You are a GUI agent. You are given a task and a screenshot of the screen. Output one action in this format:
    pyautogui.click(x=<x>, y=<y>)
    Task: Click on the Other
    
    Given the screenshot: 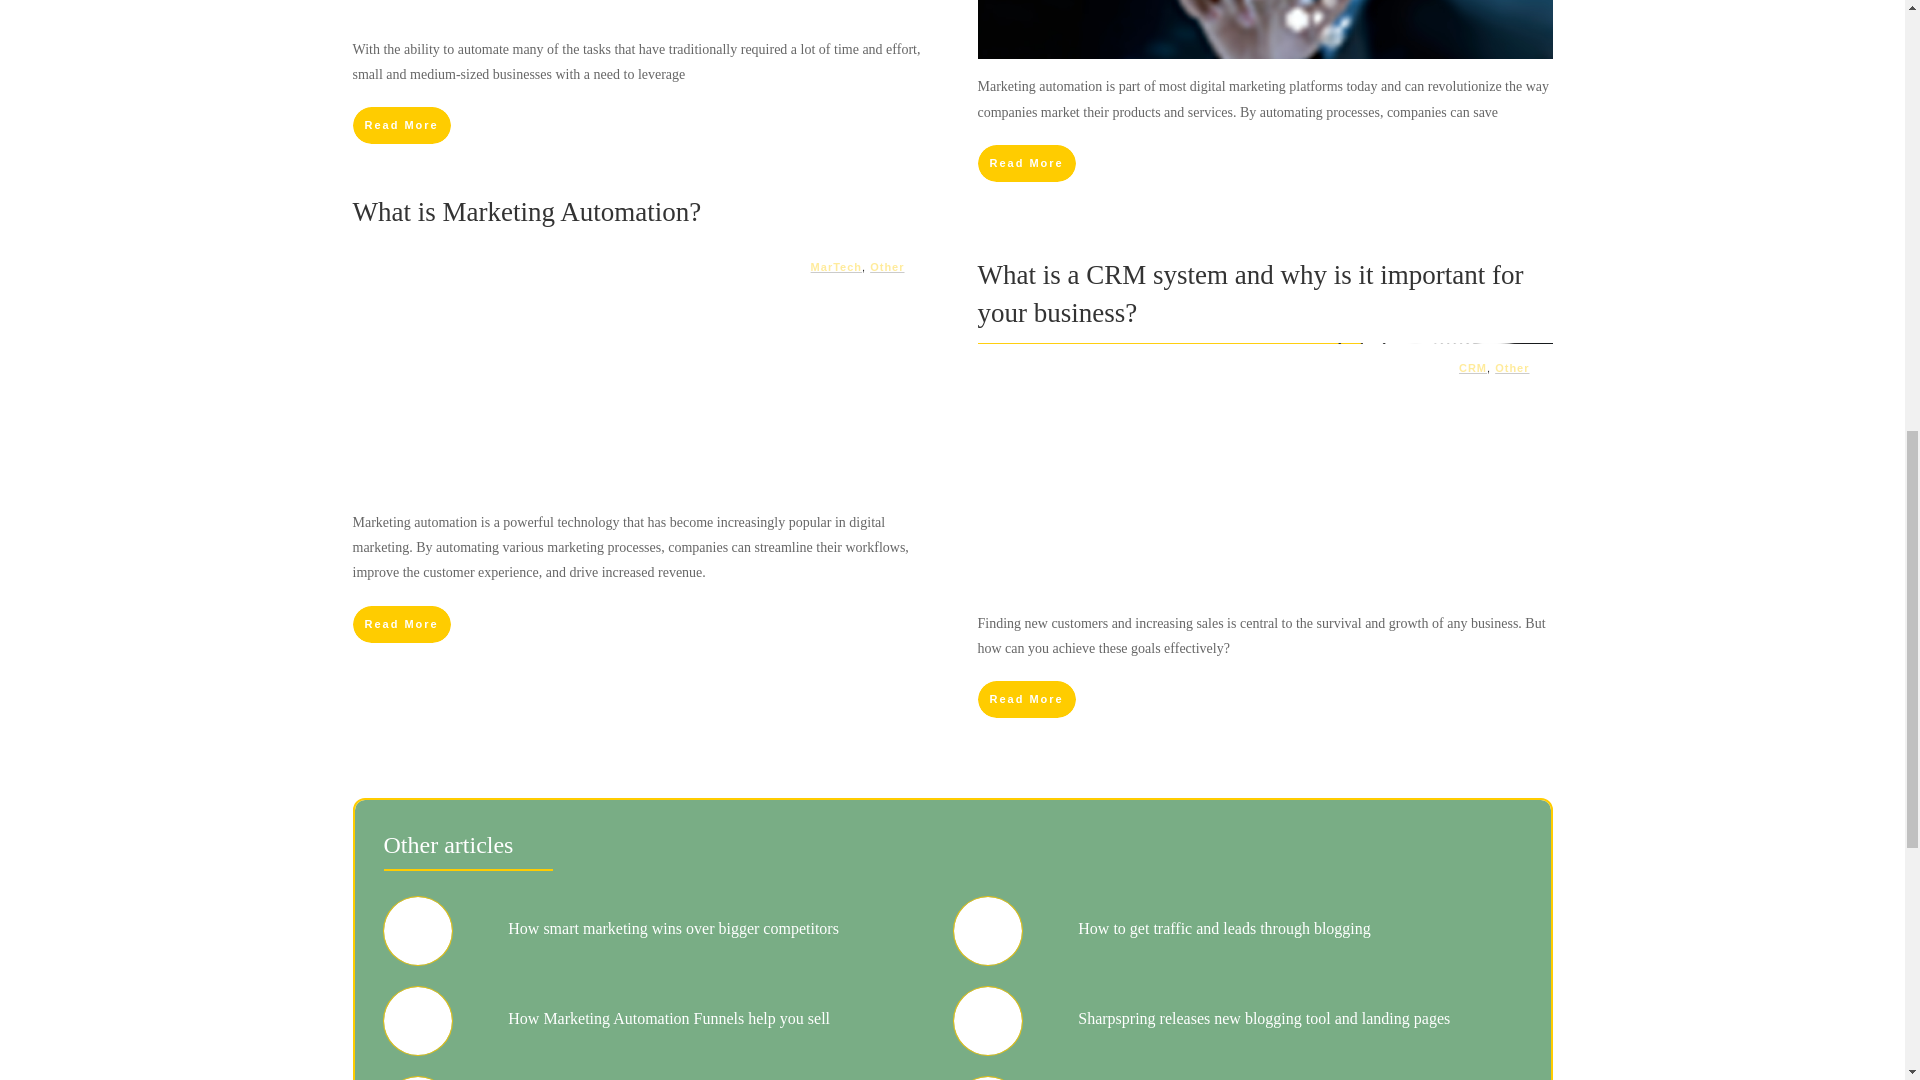 What is the action you would take?
    pyautogui.click(x=1512, y=367)
    